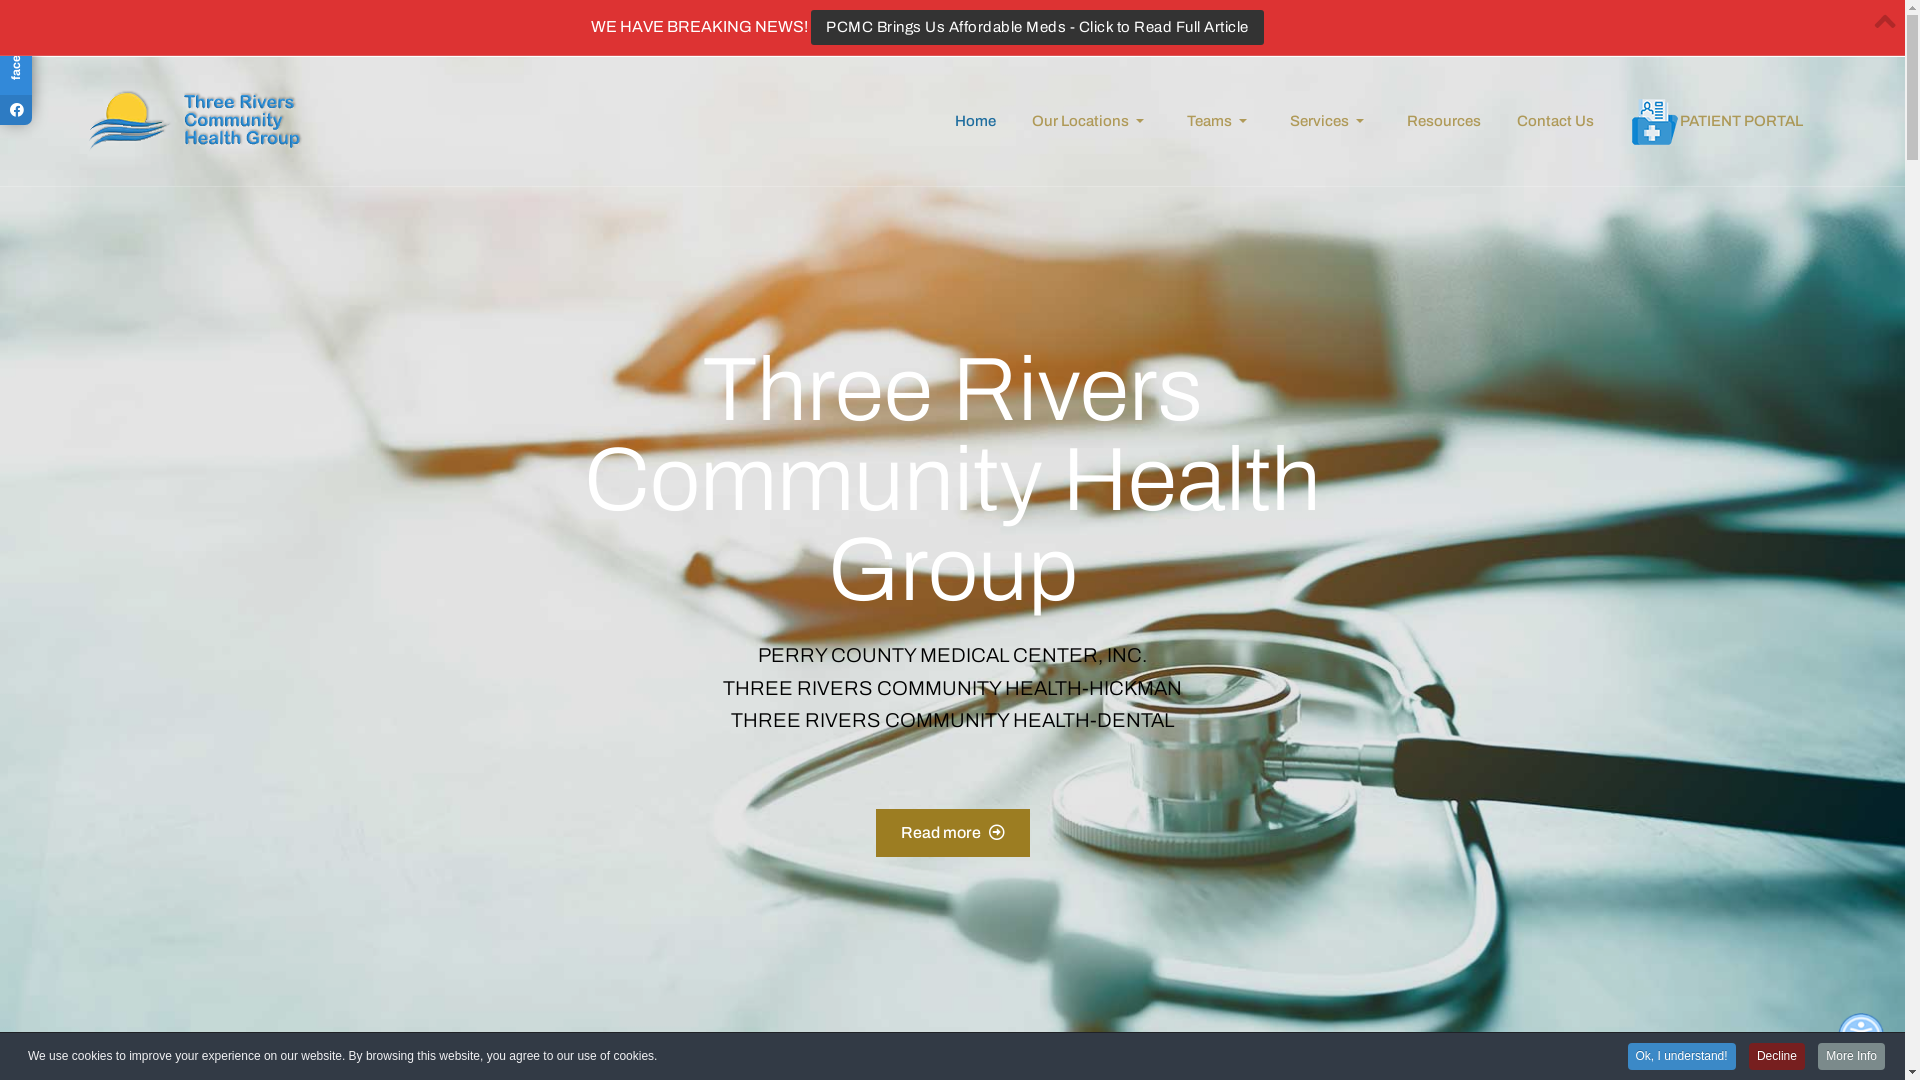 The image size is (1920, 1080). I want to click on Teams, so click(1220, 121).